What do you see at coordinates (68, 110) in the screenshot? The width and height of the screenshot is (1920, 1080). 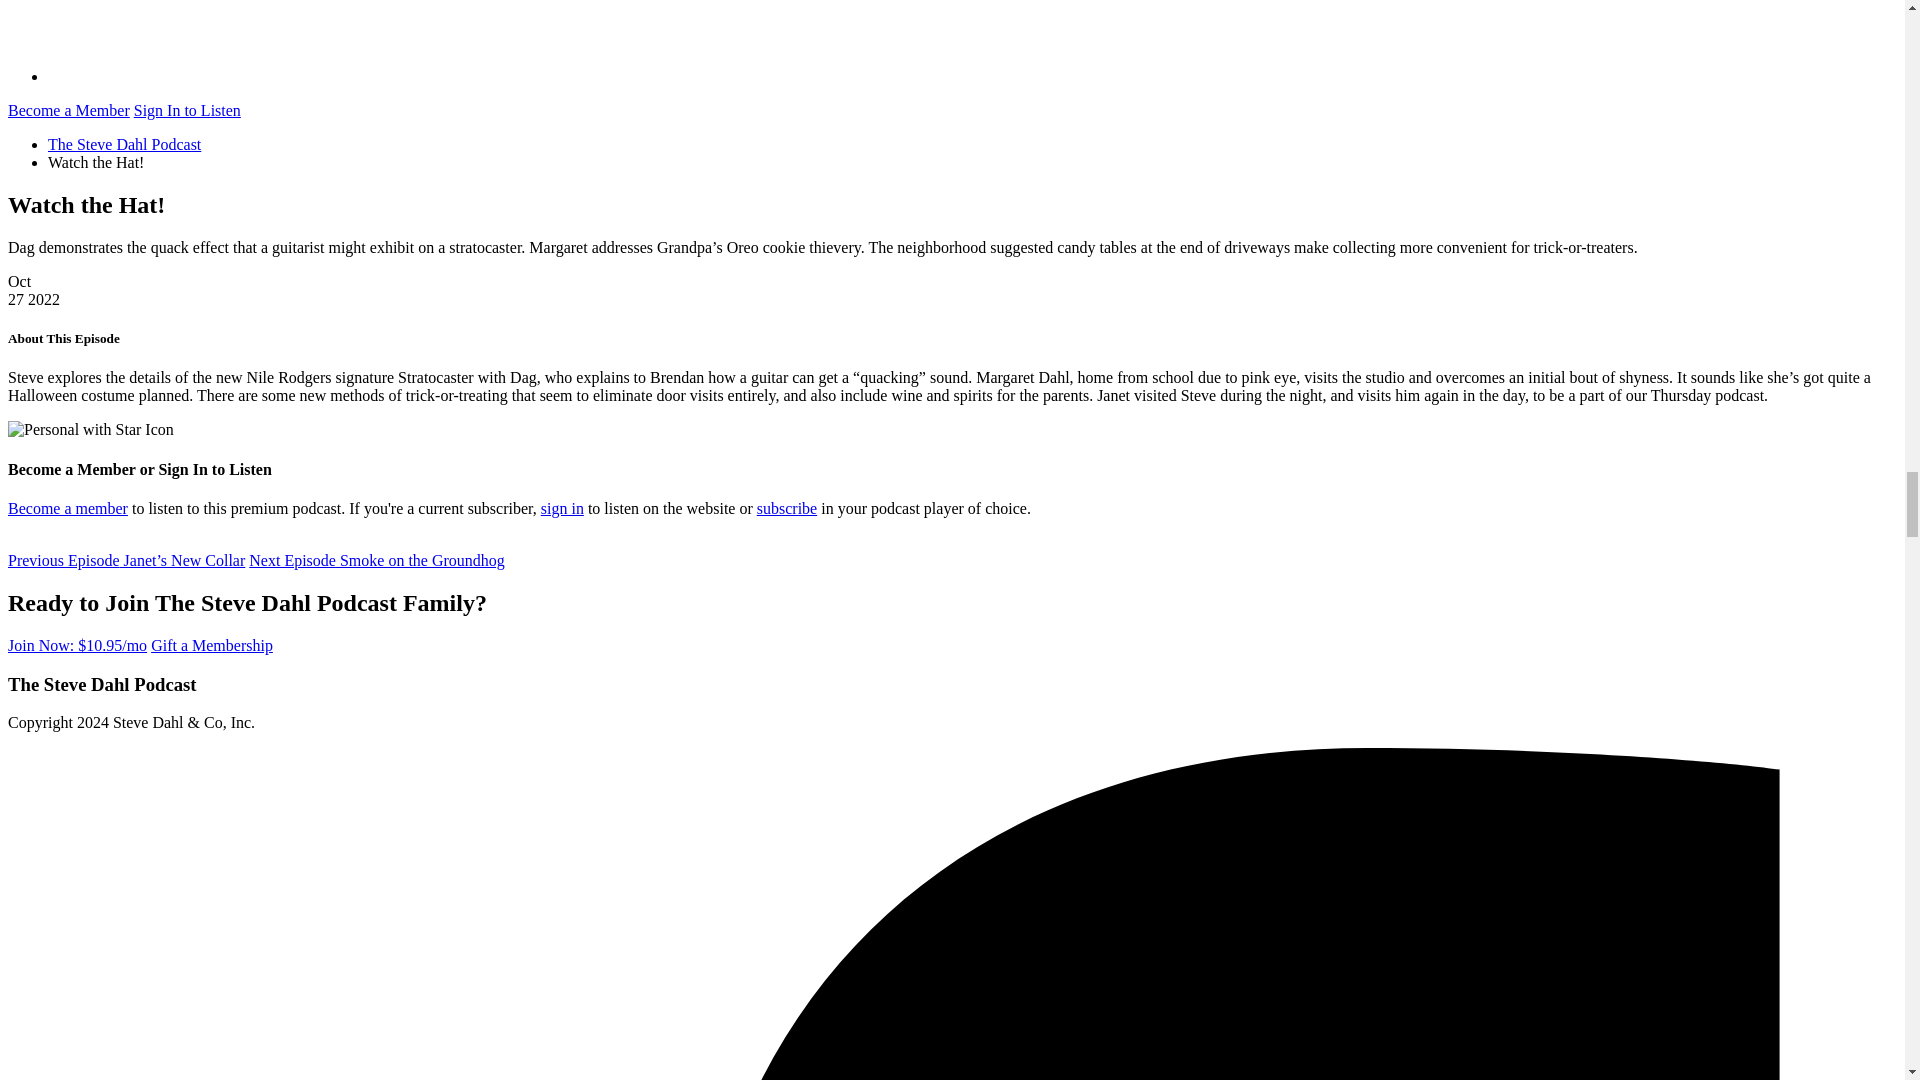 I see `Become a Member` at bounding box center [68, 110].